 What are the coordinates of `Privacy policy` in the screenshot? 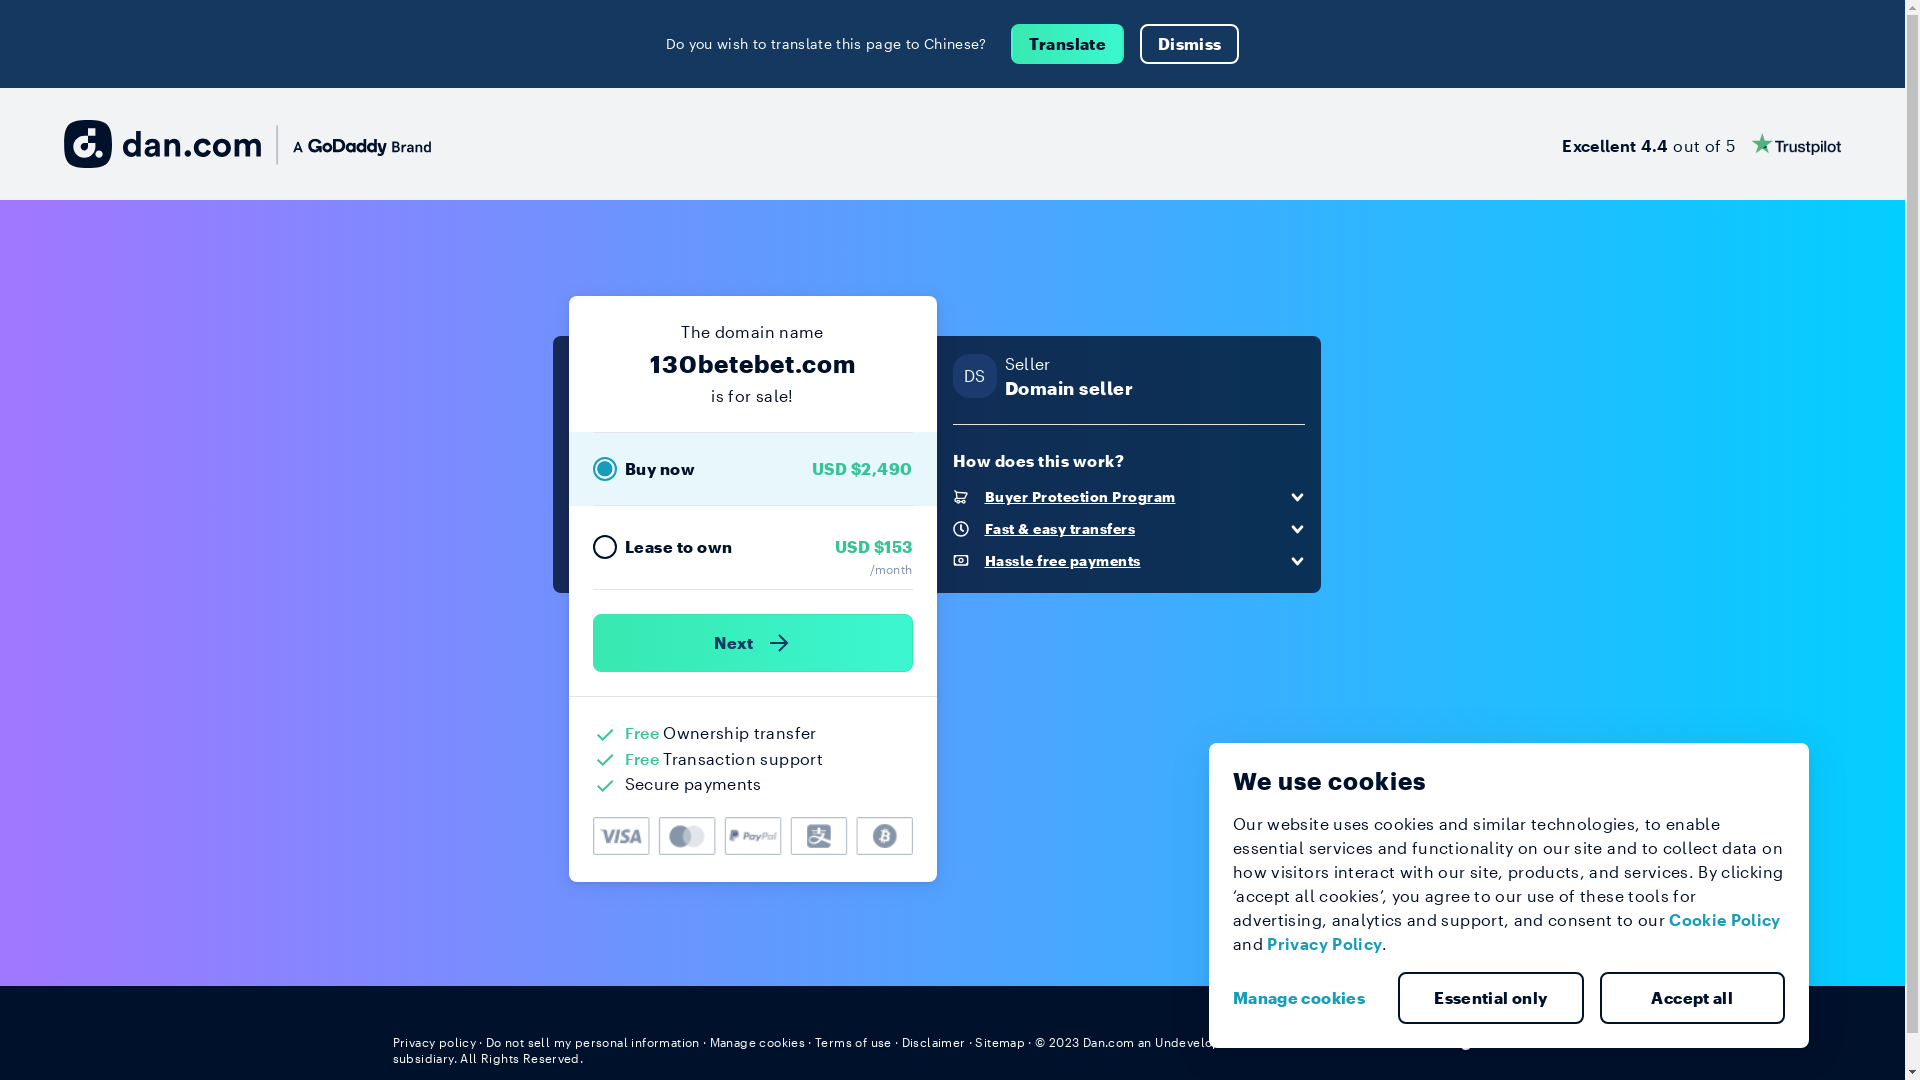 It's located at (434, 1042).